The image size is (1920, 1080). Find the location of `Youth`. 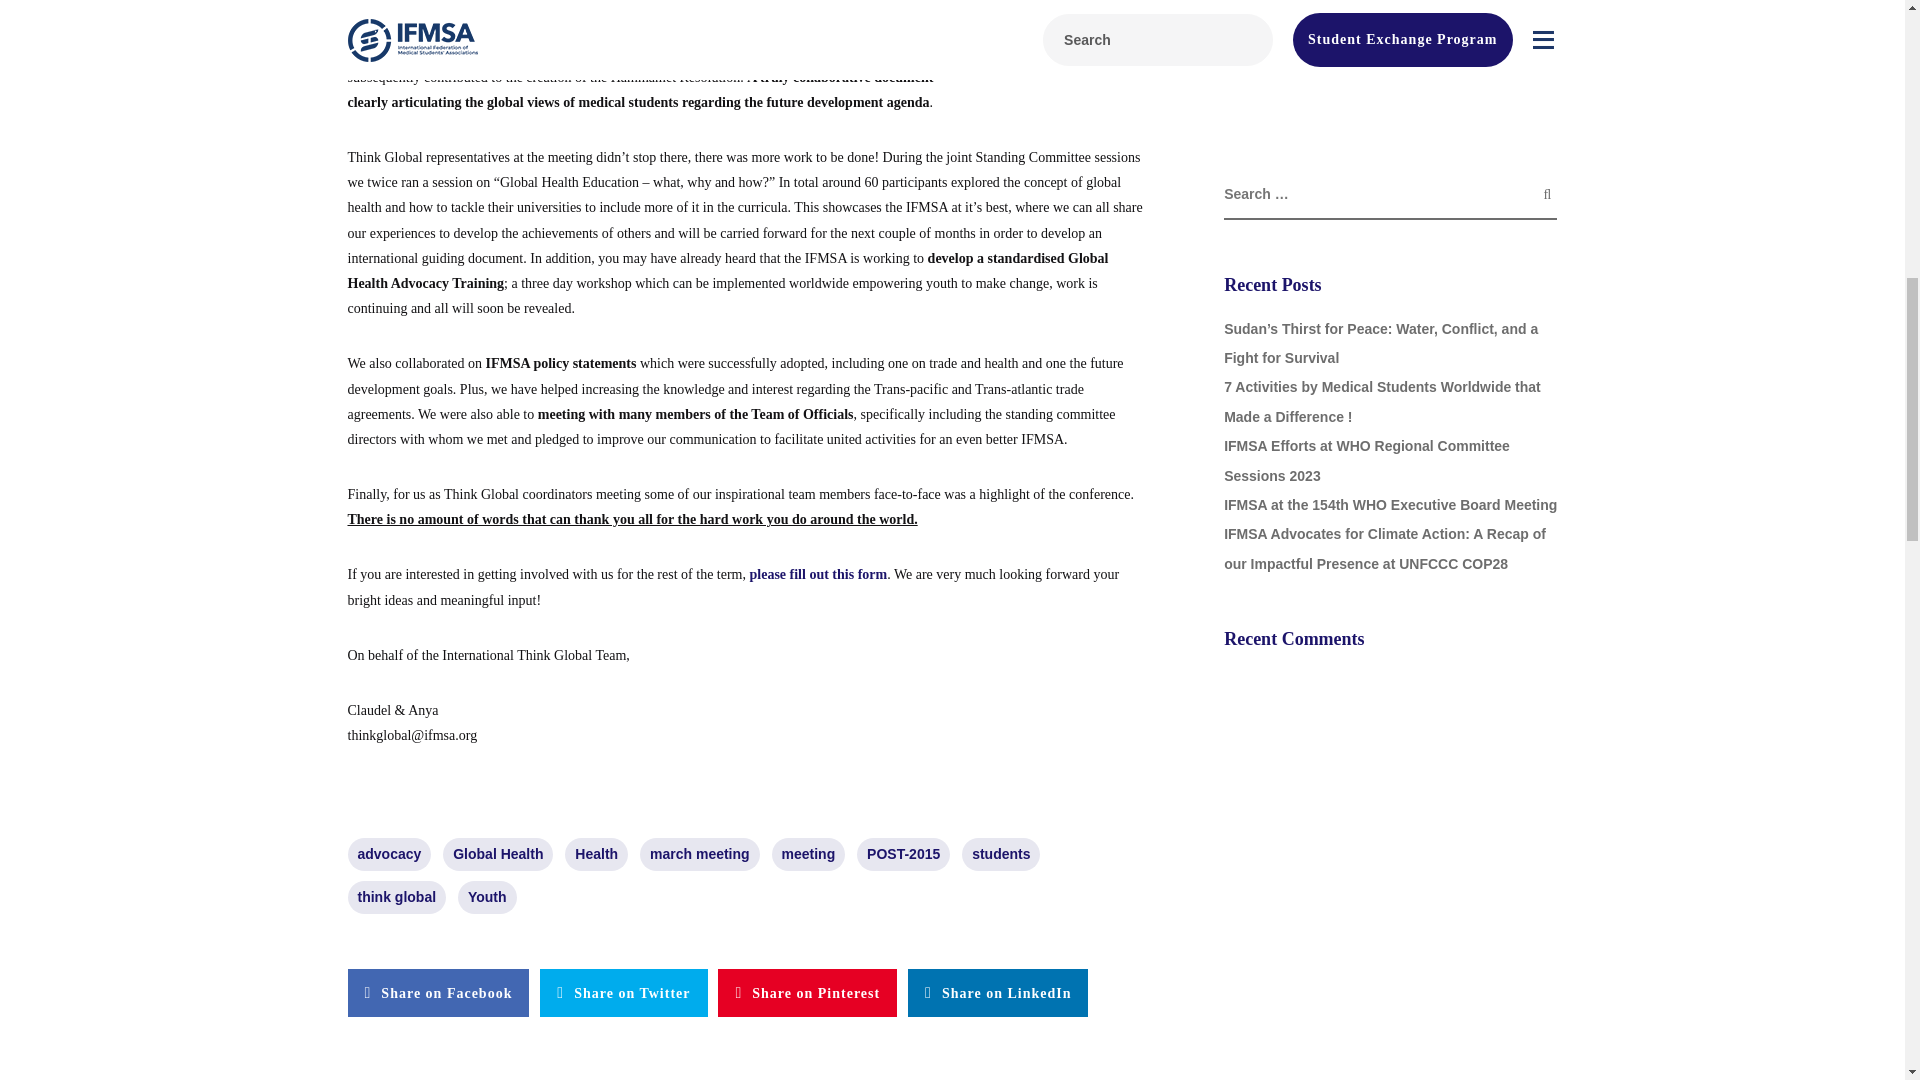

Youth is located at coordinates (487, 897).